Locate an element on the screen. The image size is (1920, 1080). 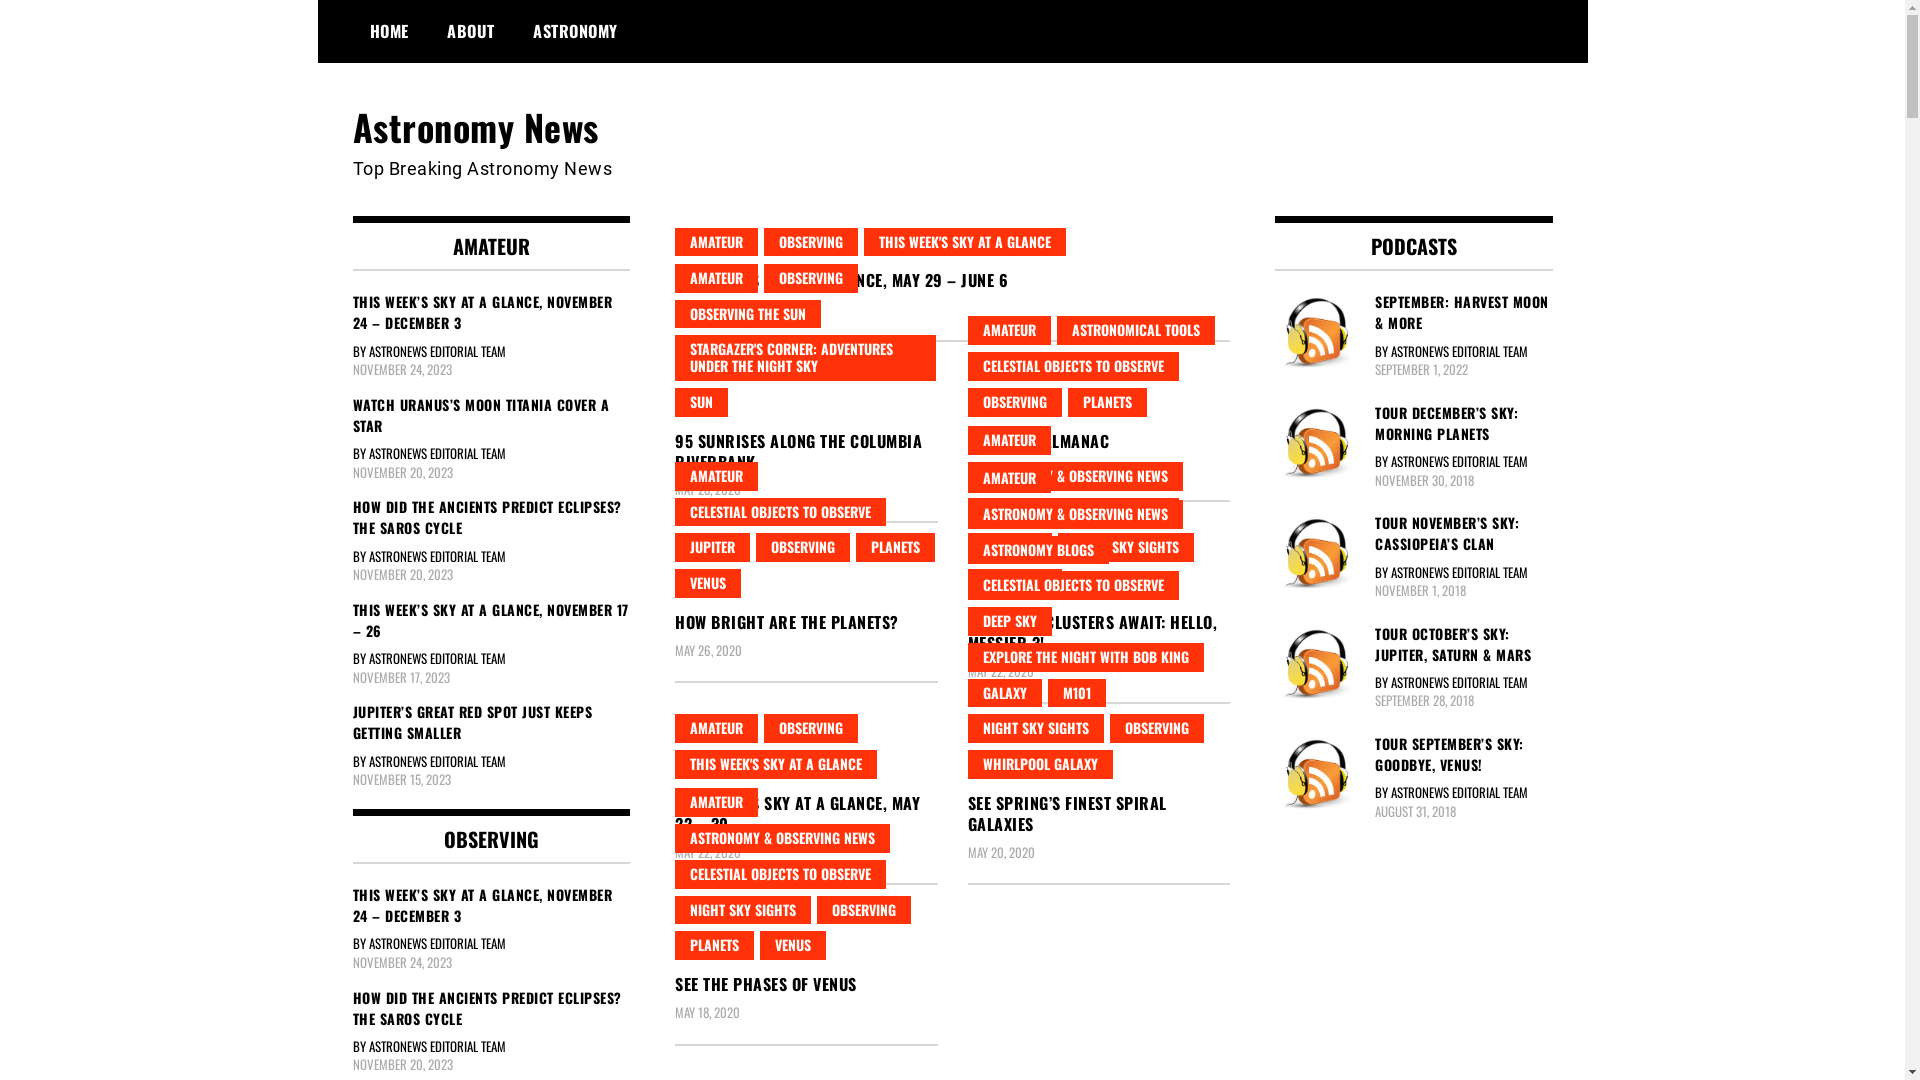
SEE THE PHASES OF VENUS is located at coordinates (766, 984).